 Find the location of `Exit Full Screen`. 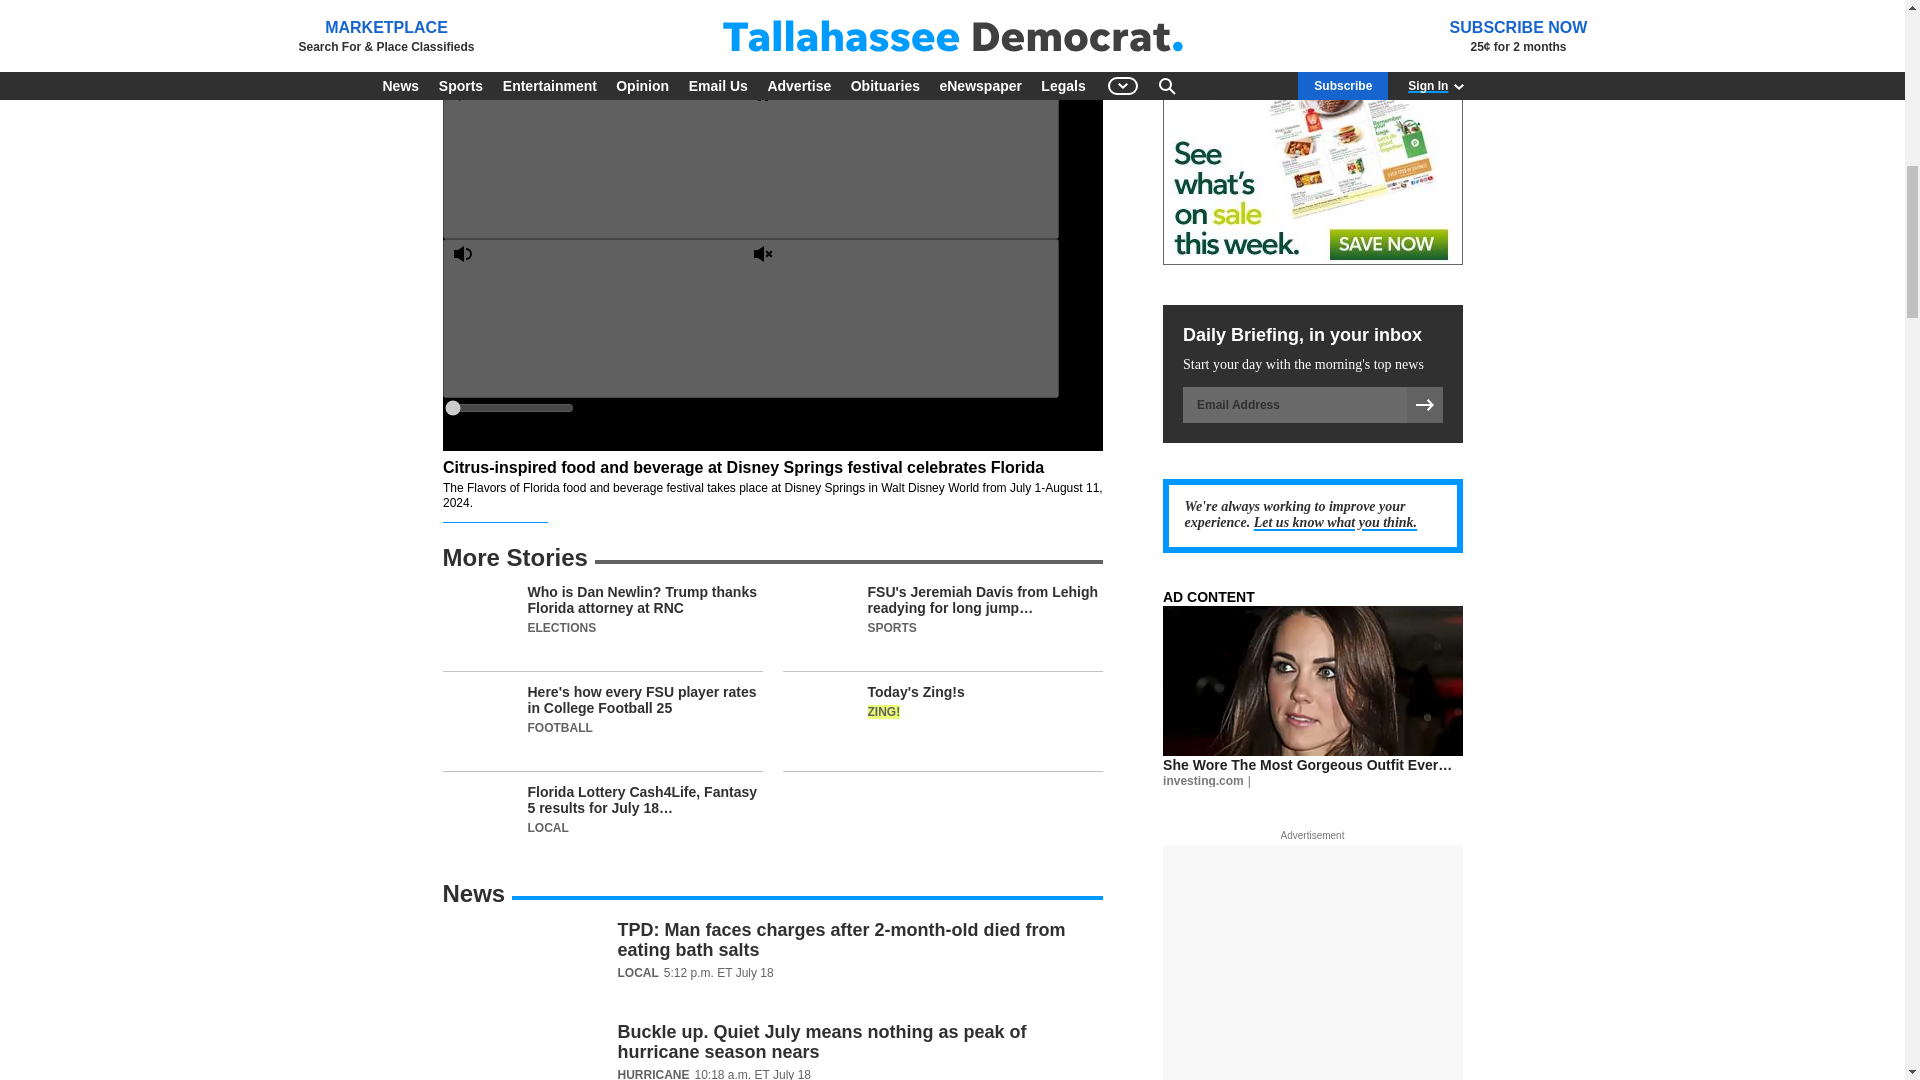

Exit Full Screen is located at coordinates (900, 708).